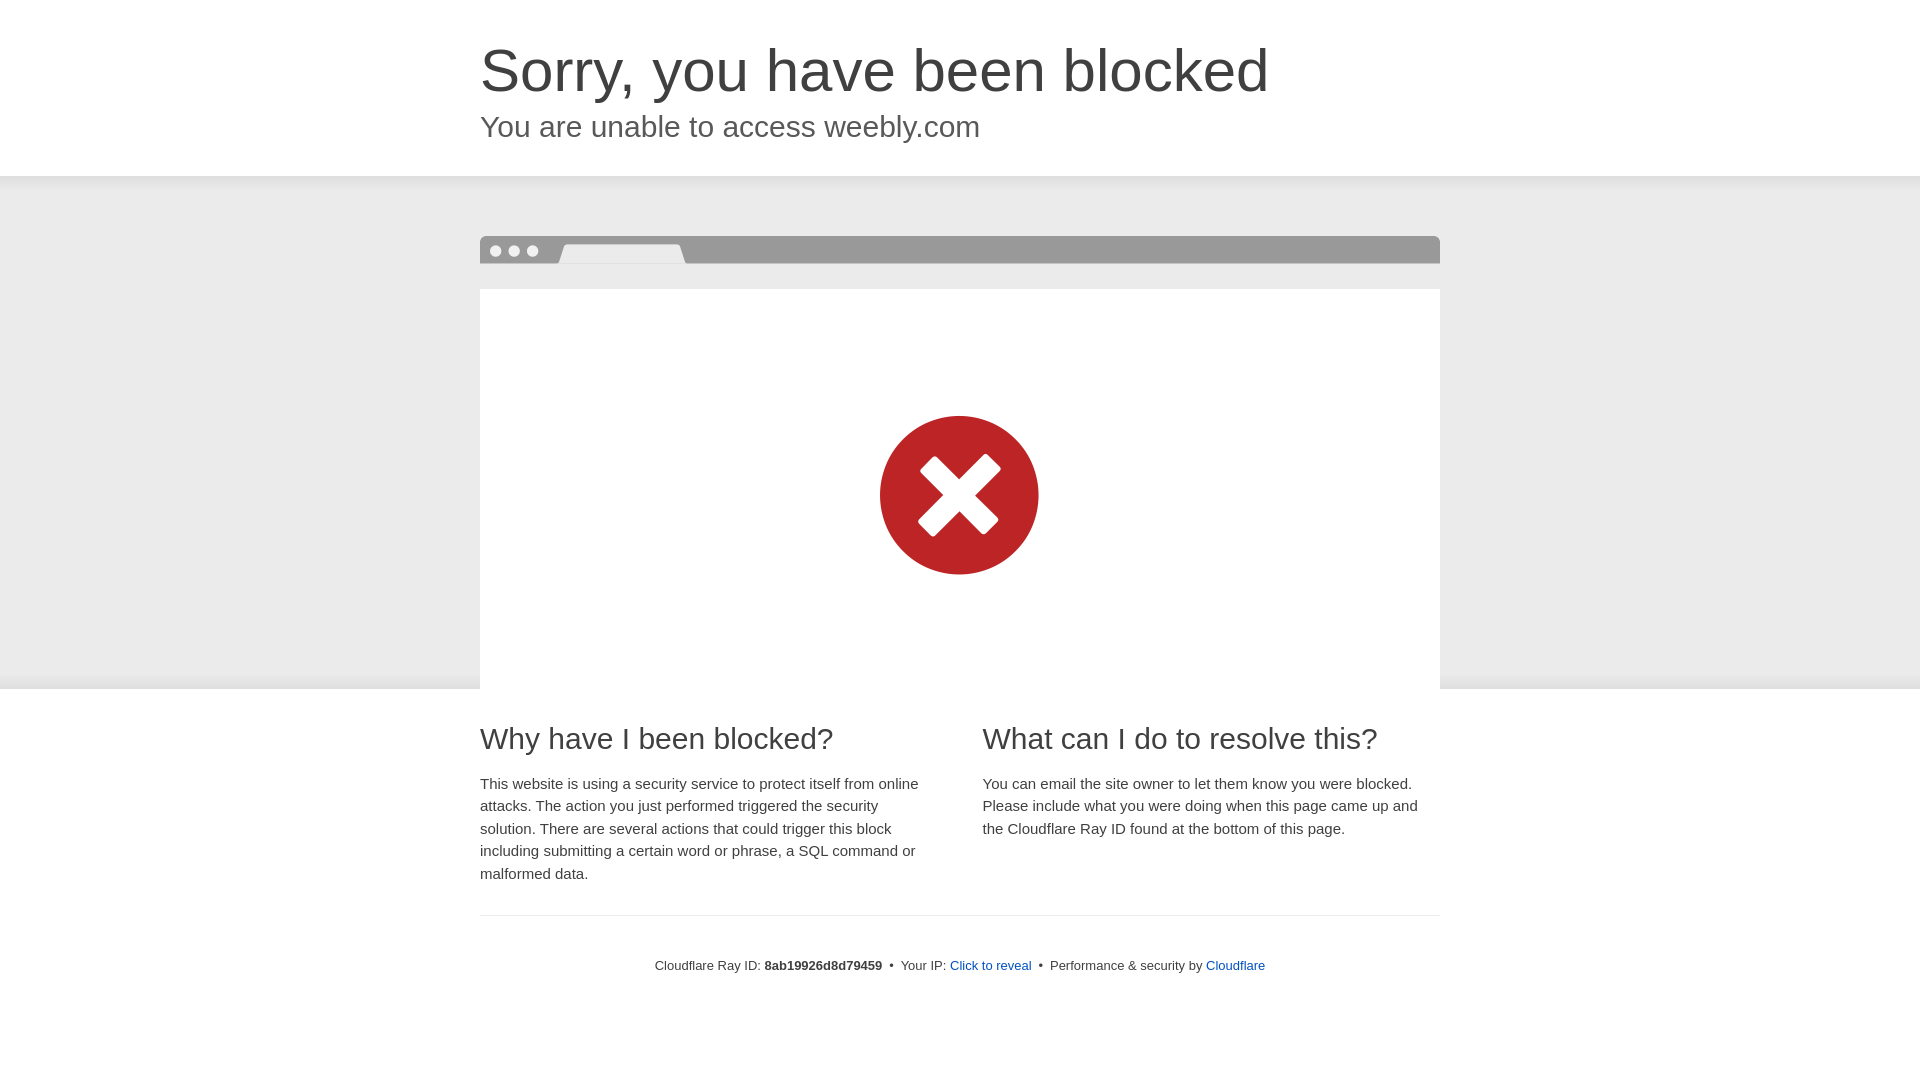 Image resolution: width=1920 pixels, height=1080 pixels. I want to click on Click to reveal, so click(991, 966).